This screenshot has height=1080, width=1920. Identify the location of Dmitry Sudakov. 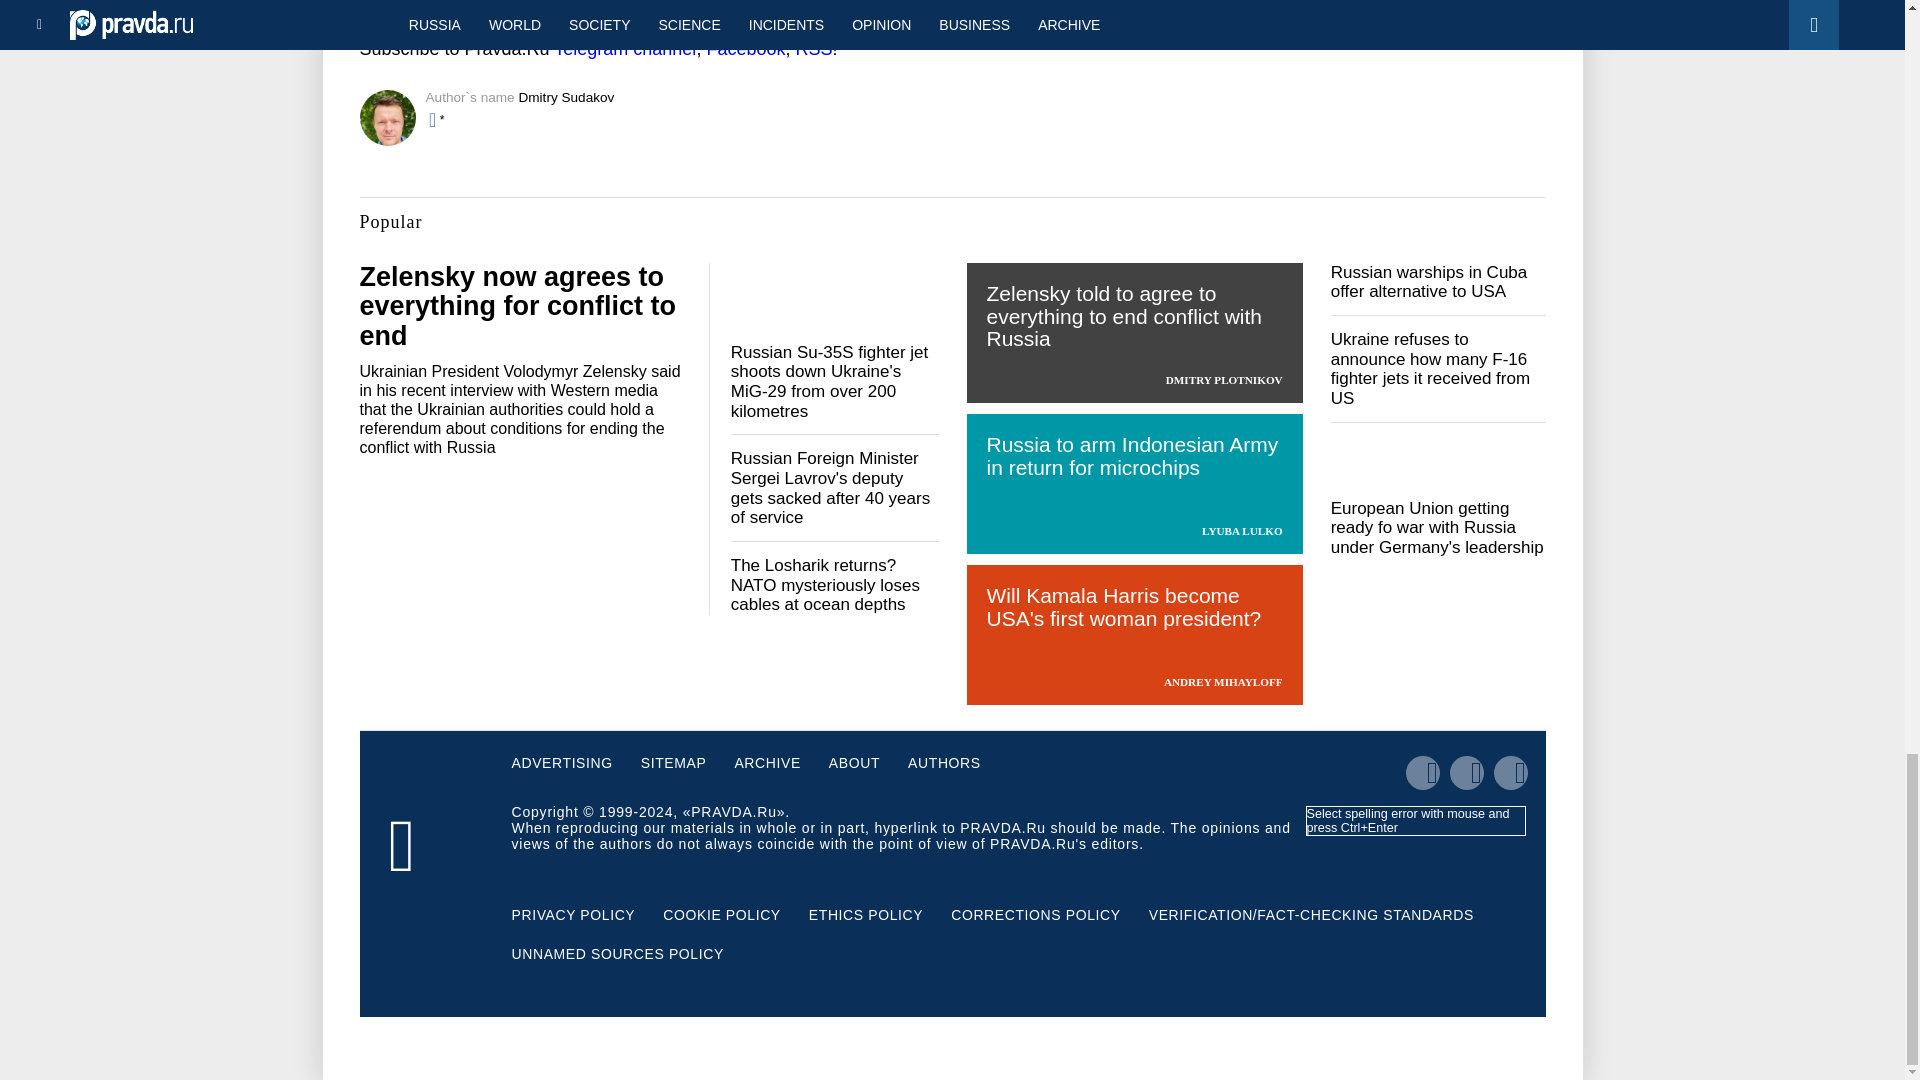
(566, 96).